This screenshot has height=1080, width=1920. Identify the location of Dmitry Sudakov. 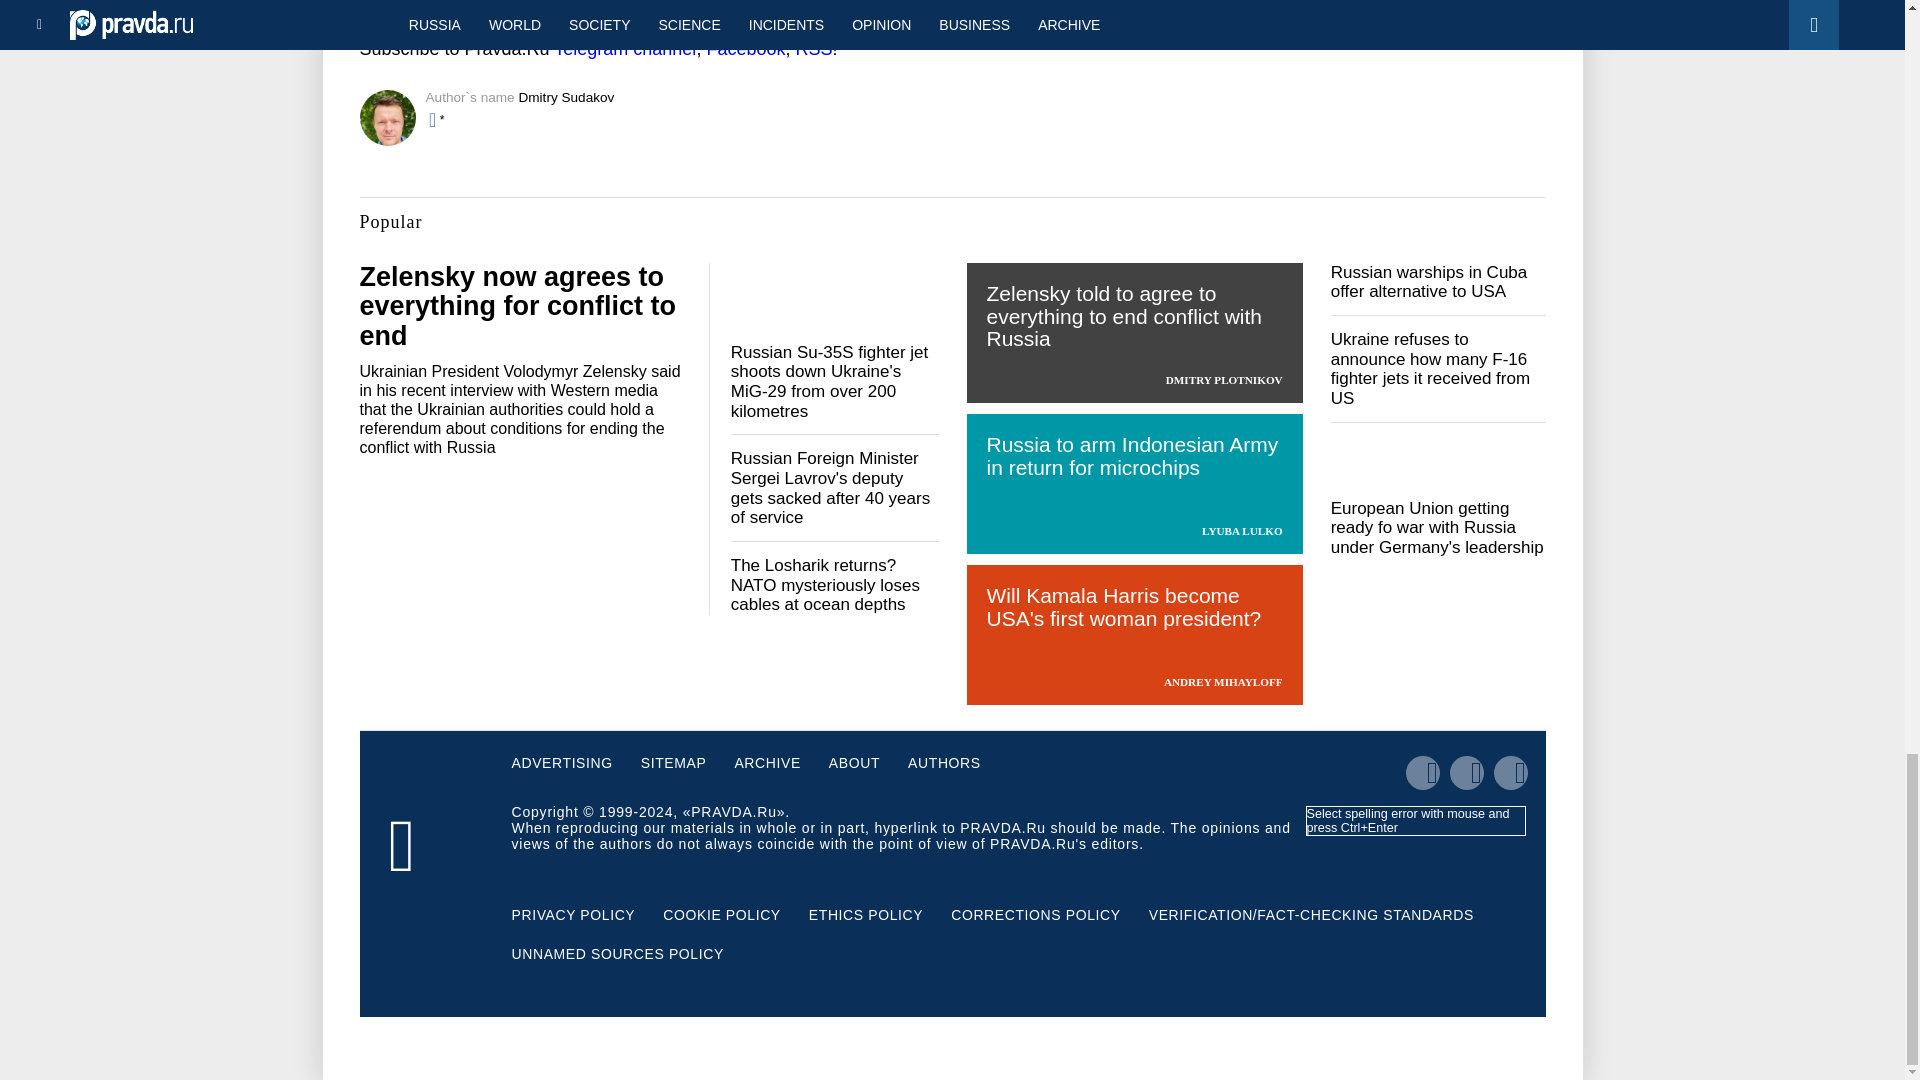
(566, 96).